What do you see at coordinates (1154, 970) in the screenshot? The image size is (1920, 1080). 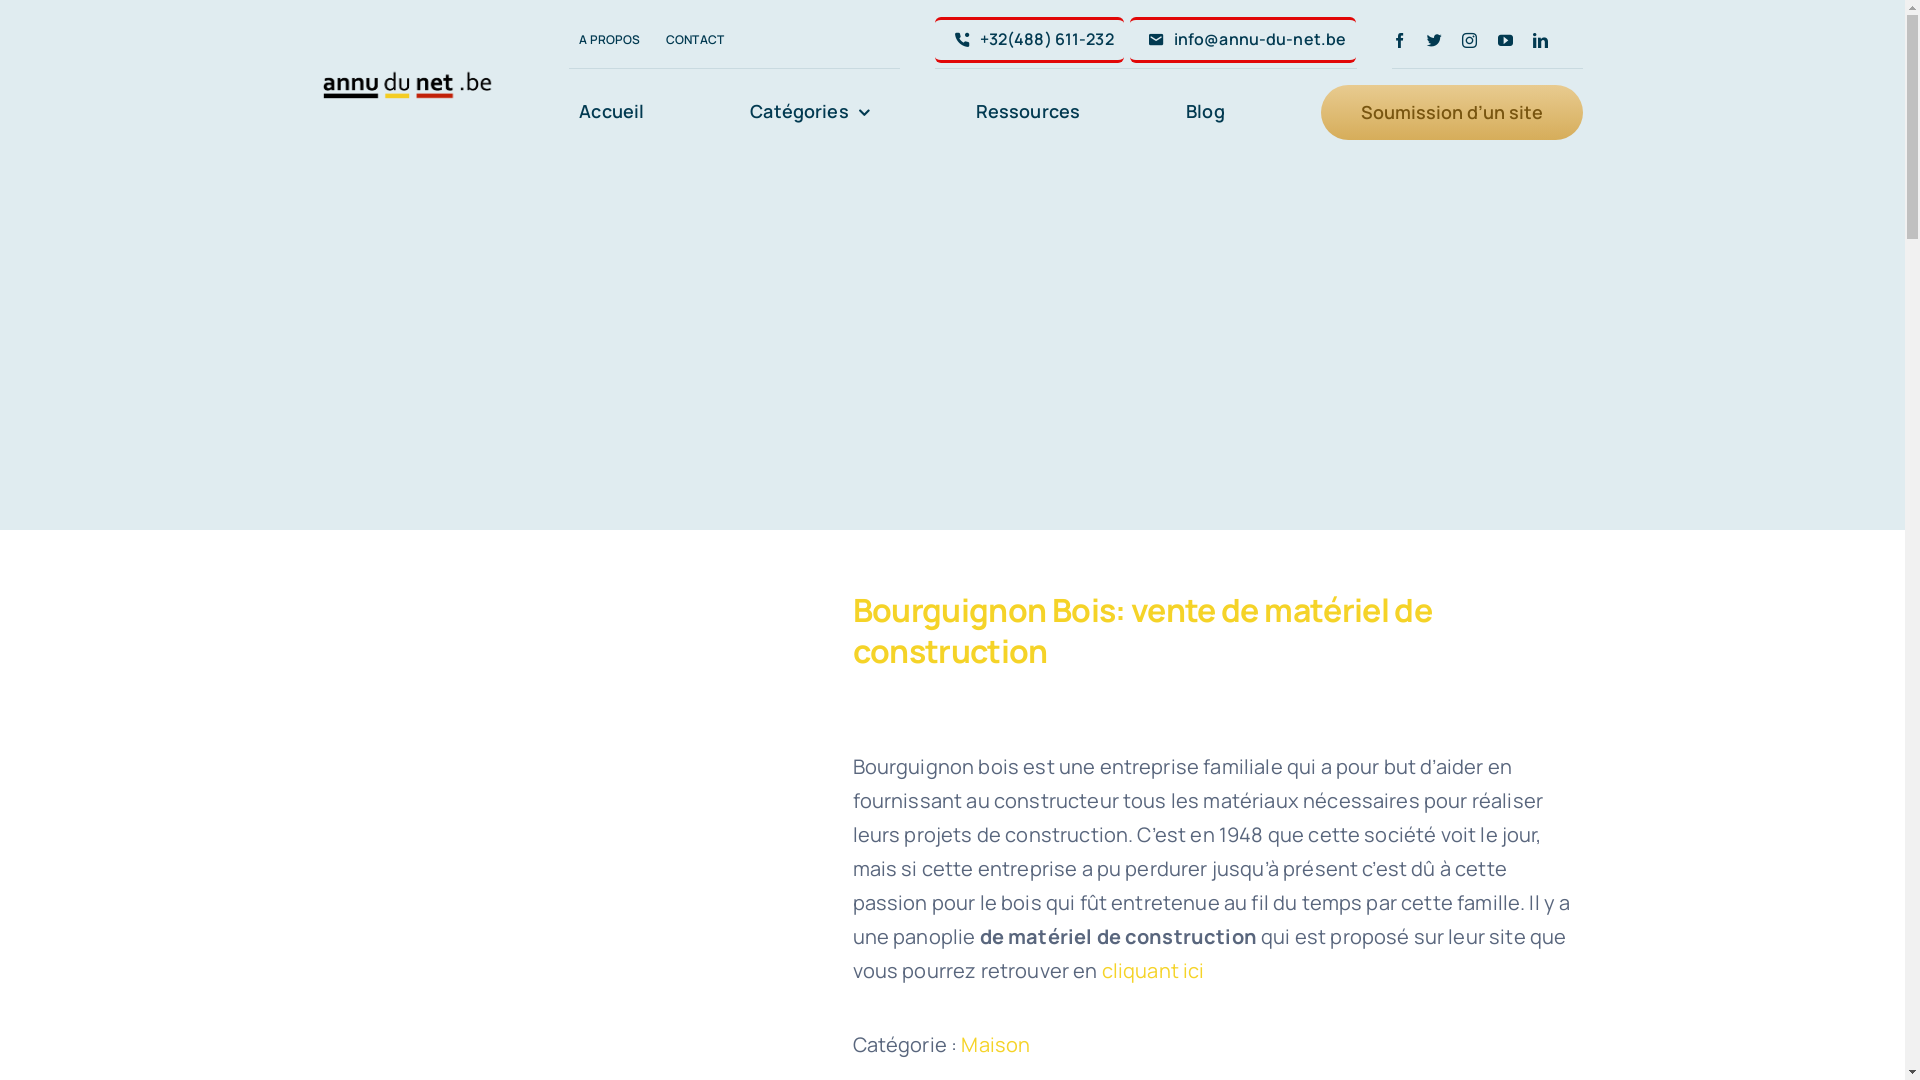 I see `cliquant ici` at bounding box center [1154, 970].